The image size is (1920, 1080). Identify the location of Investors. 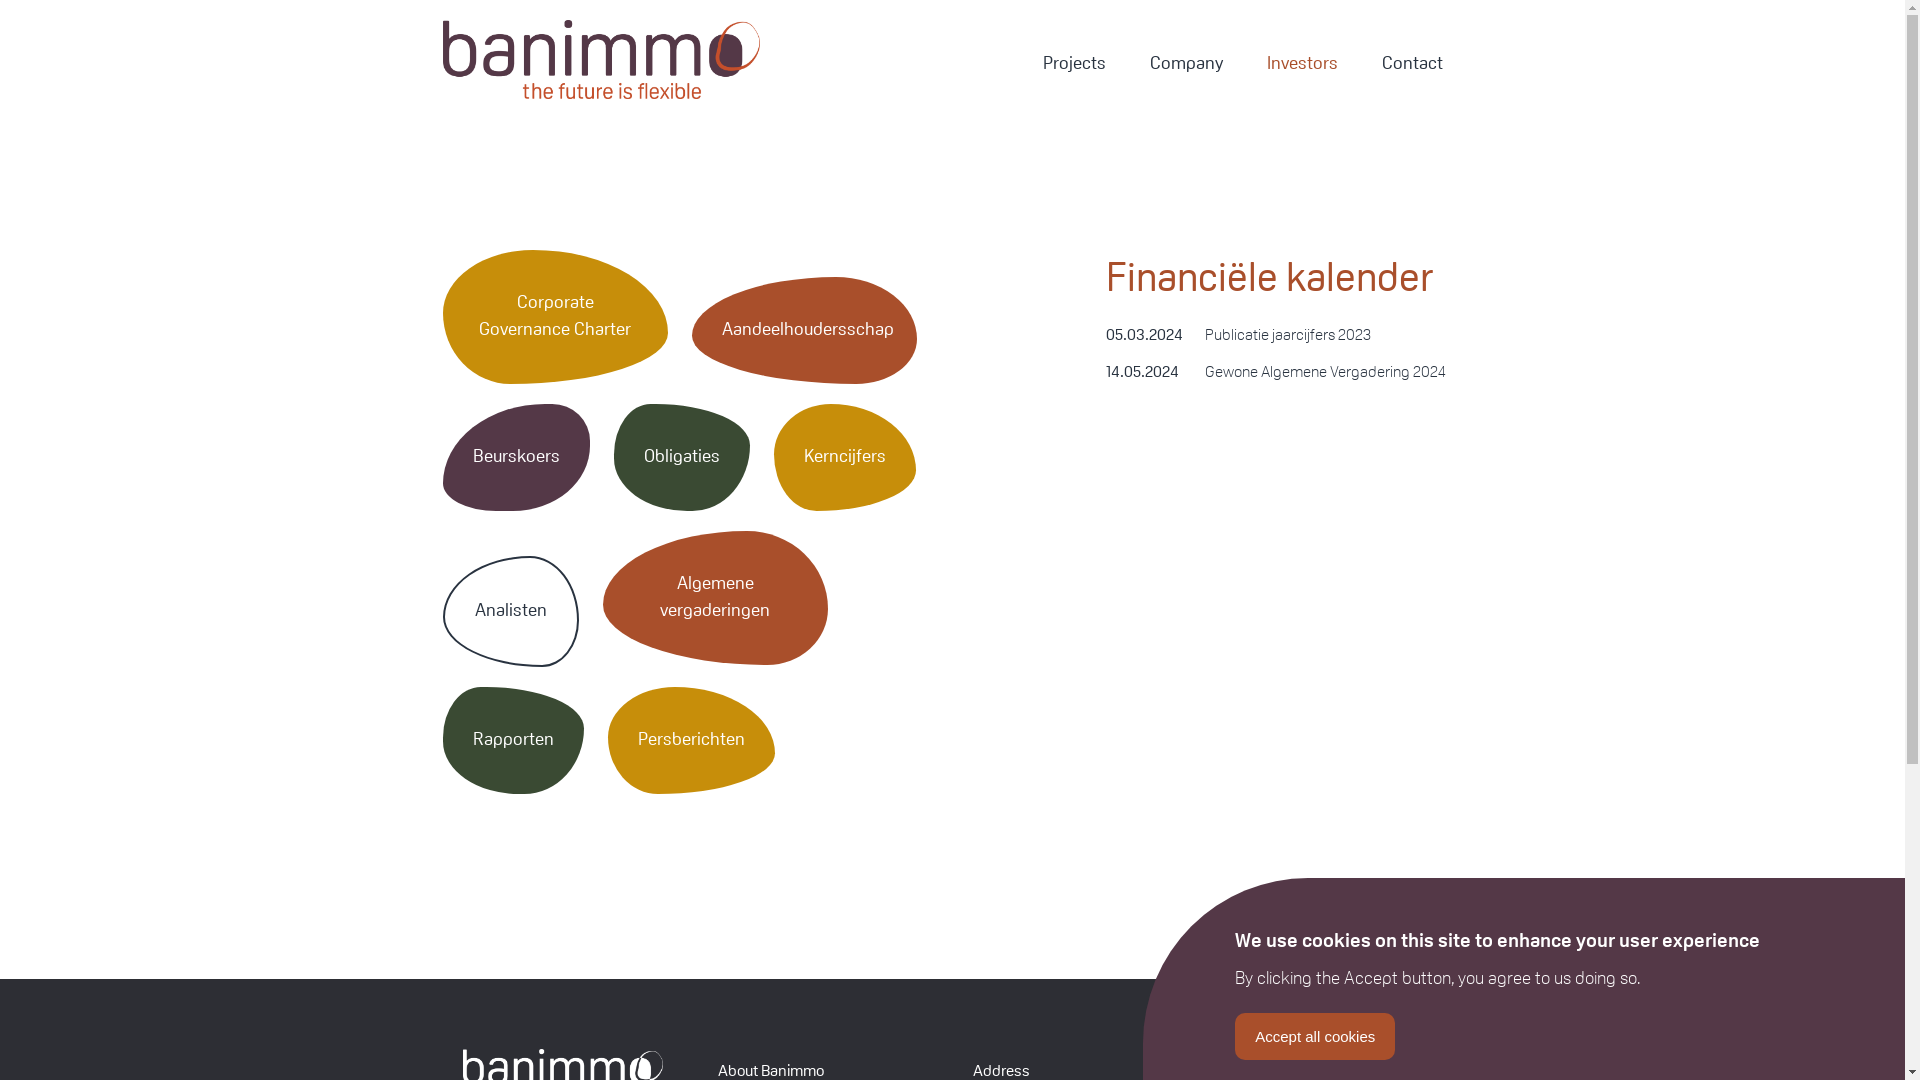
(1302, 64).